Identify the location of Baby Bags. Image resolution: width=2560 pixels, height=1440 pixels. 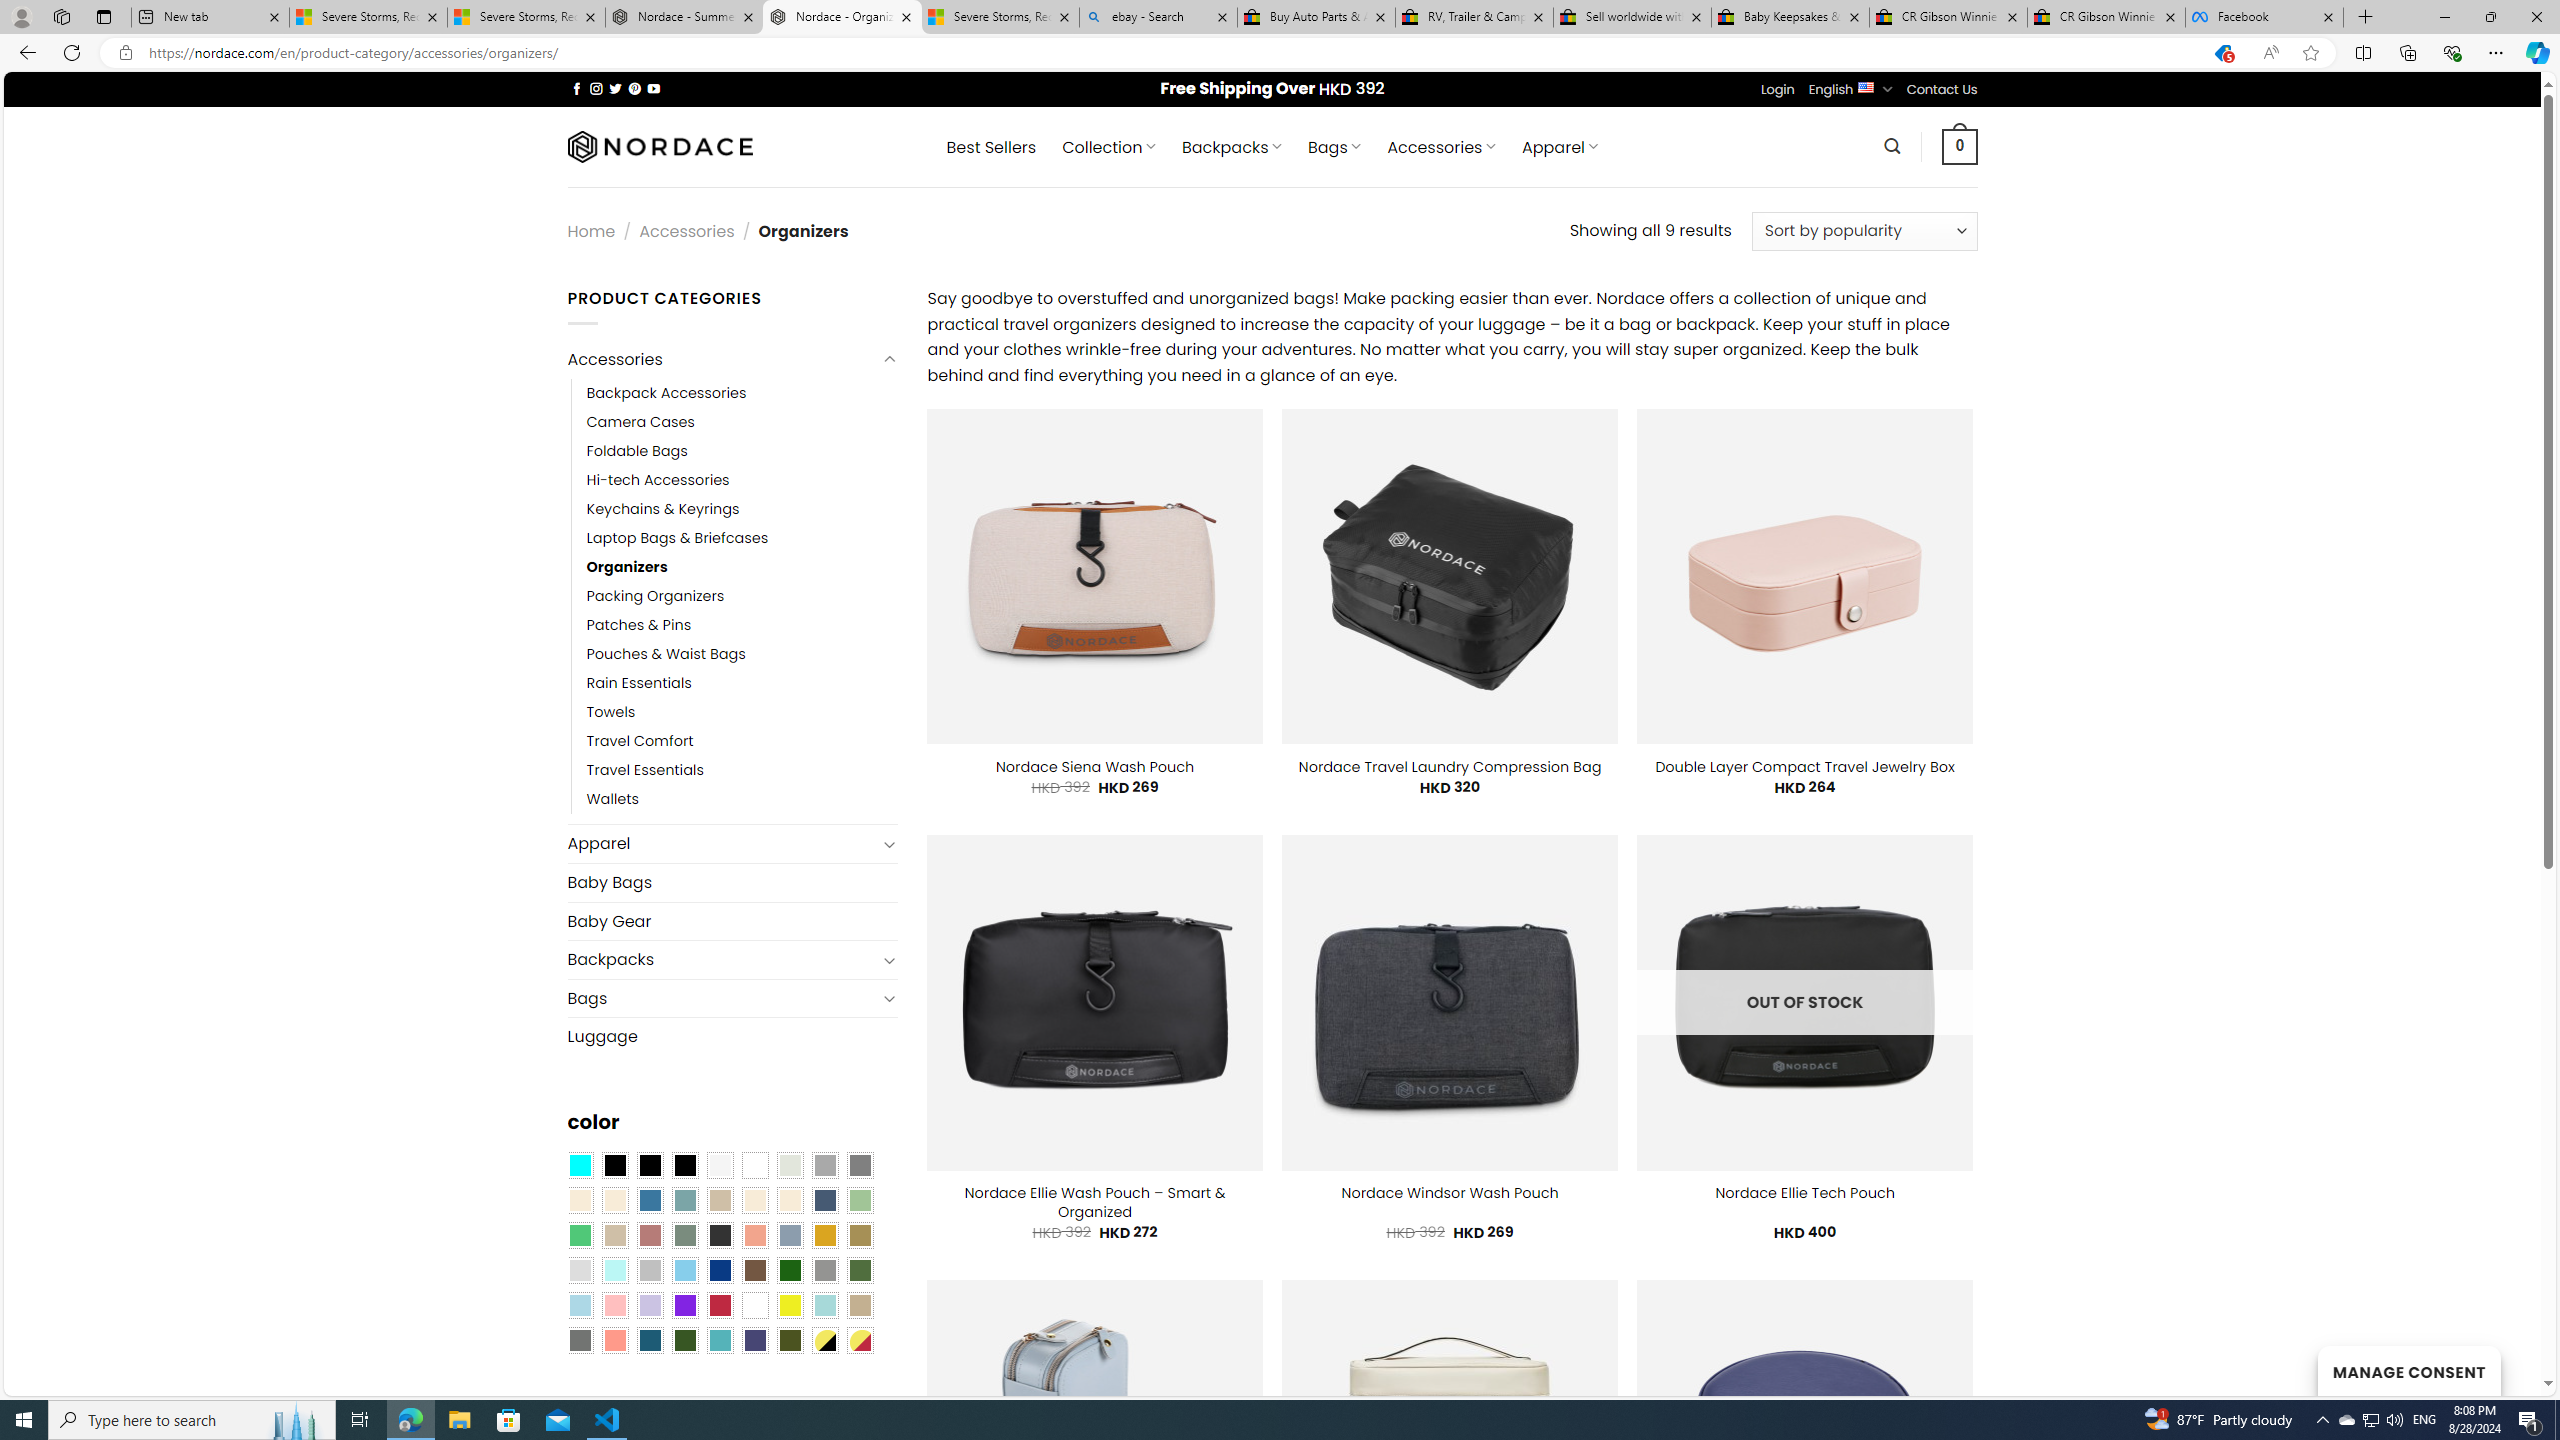
(732, 882).